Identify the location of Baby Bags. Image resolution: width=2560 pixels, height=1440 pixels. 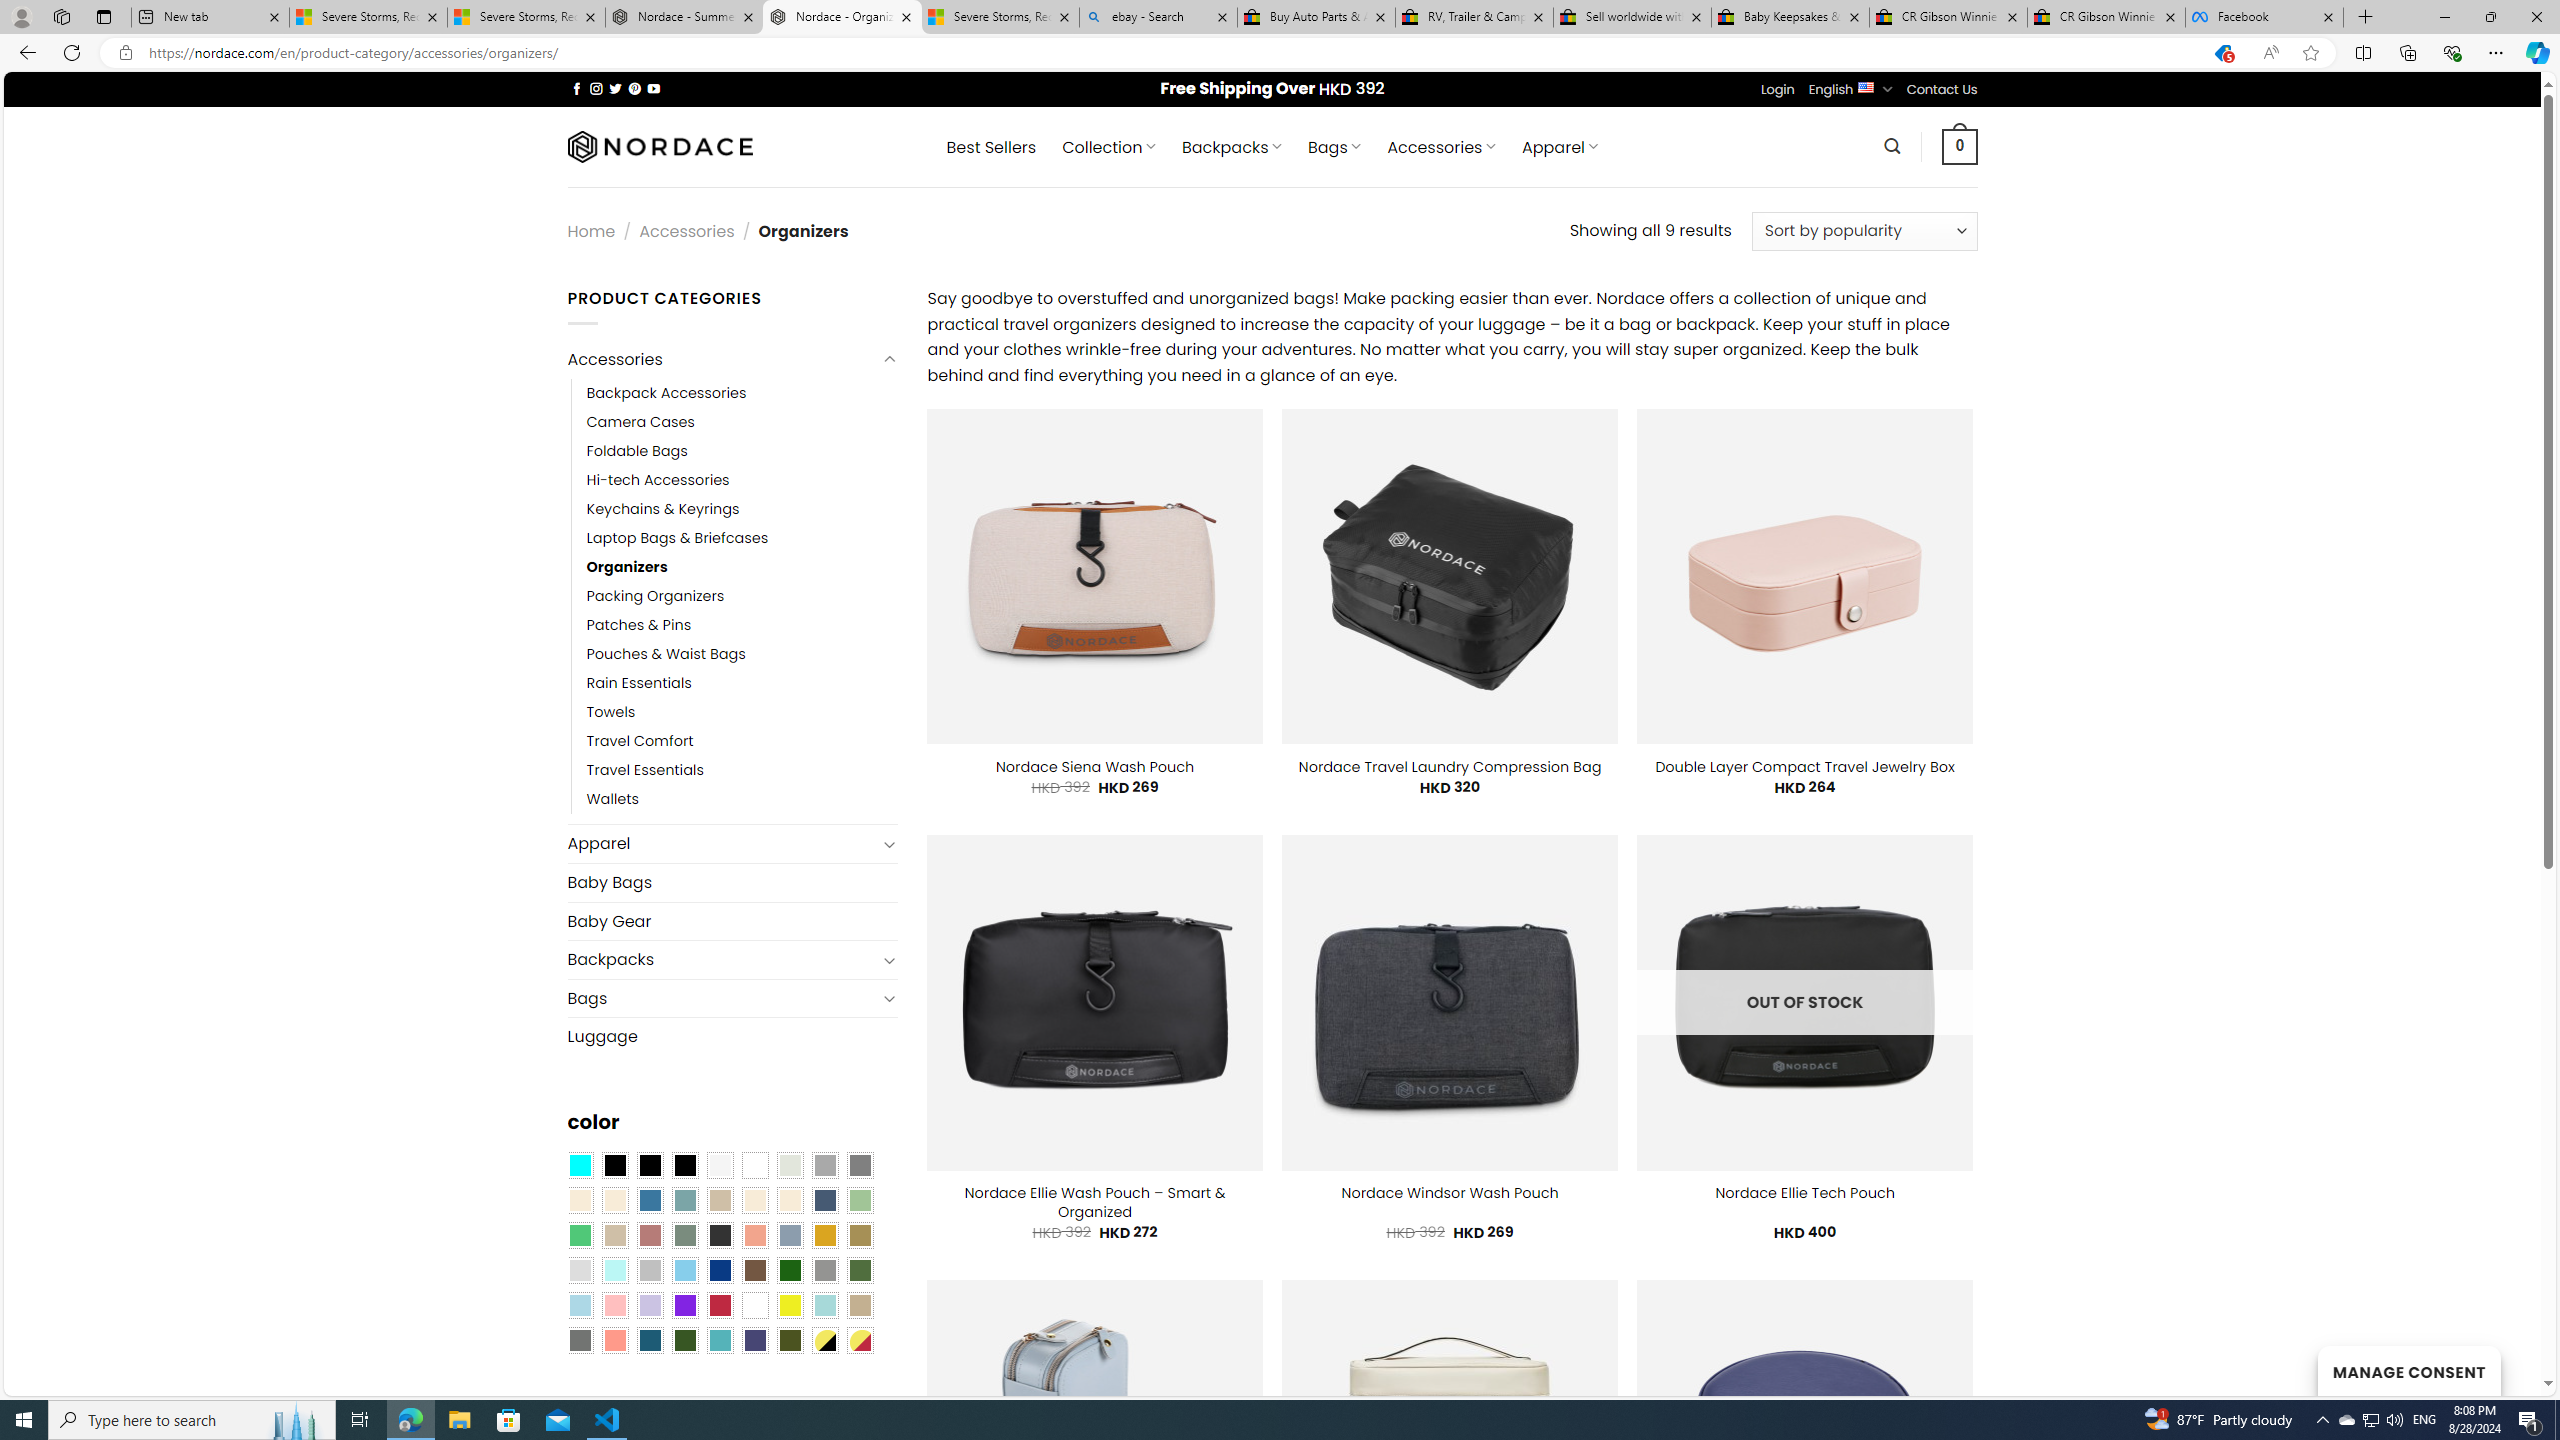
(732, 882).